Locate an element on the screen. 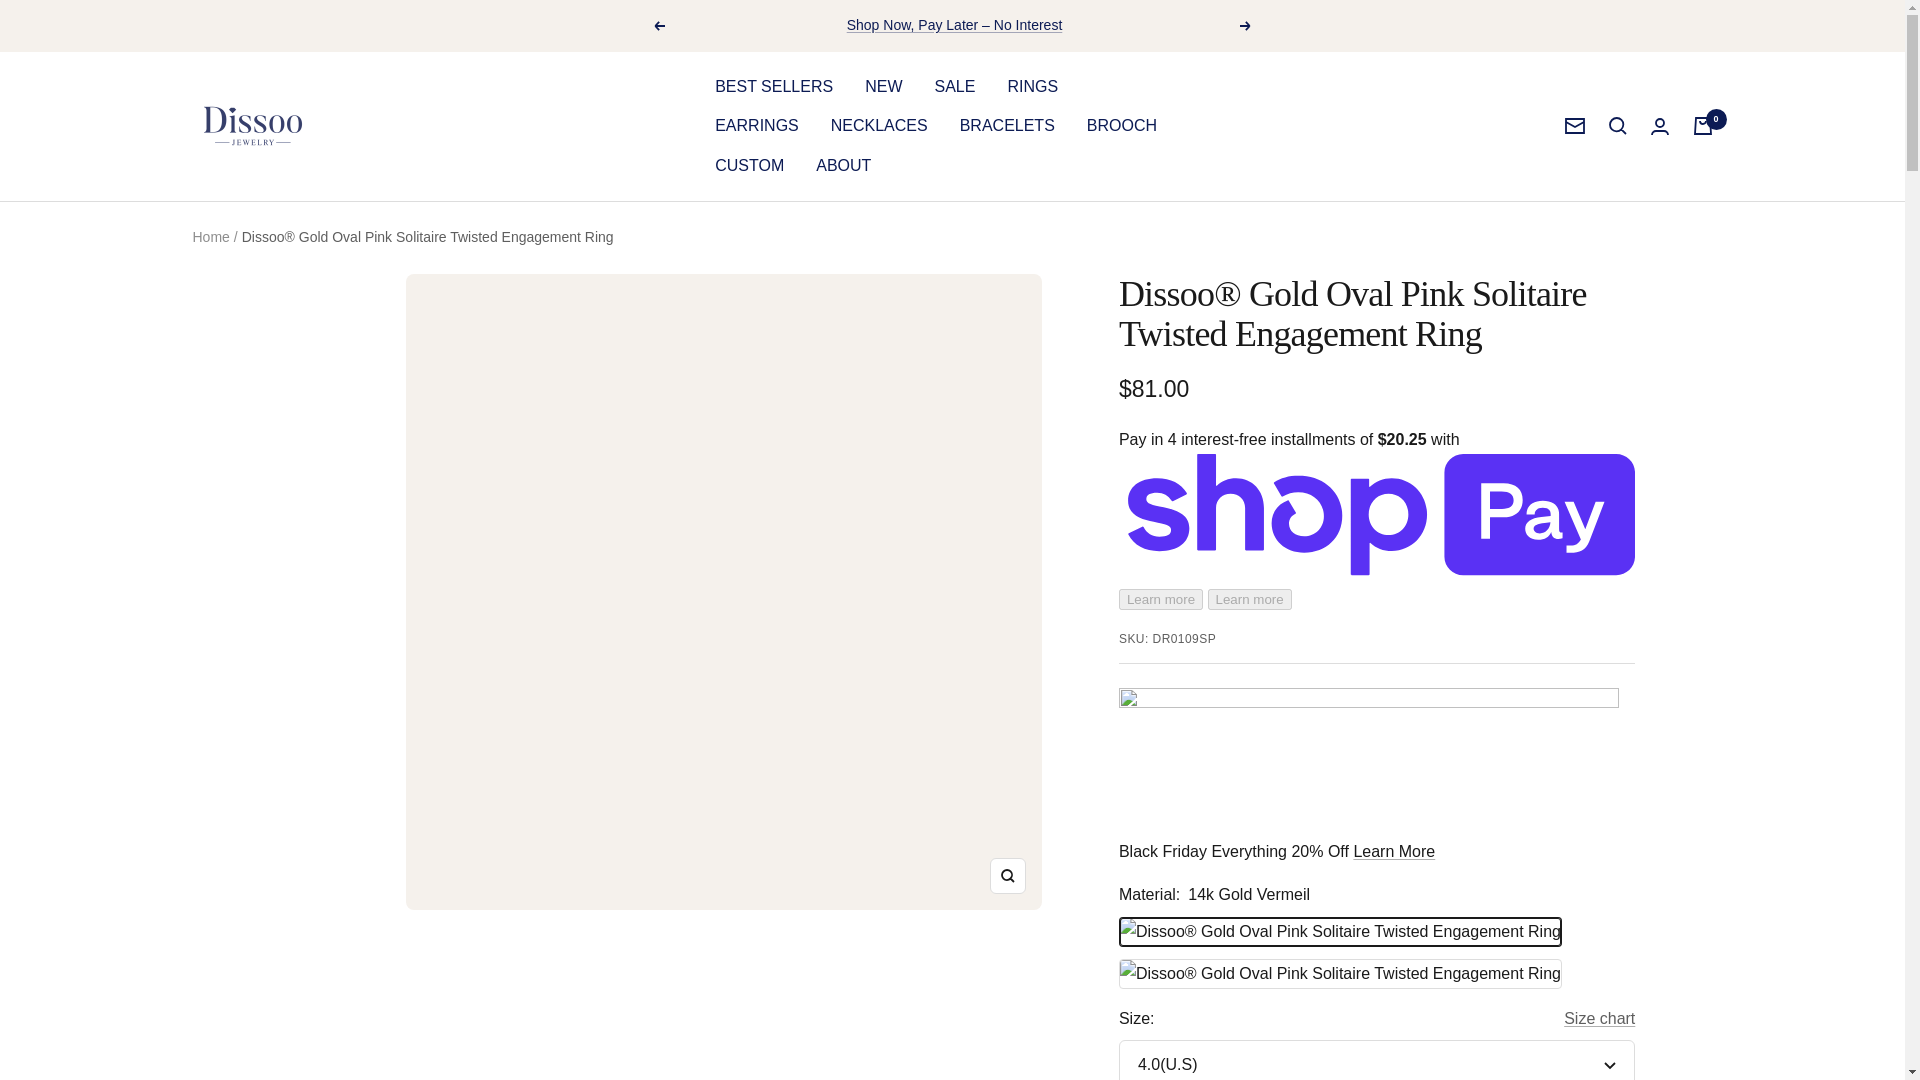 The width and height of the screenshot is (1920, 1080). BEST SELLERS is located at coordinates (774, 87).